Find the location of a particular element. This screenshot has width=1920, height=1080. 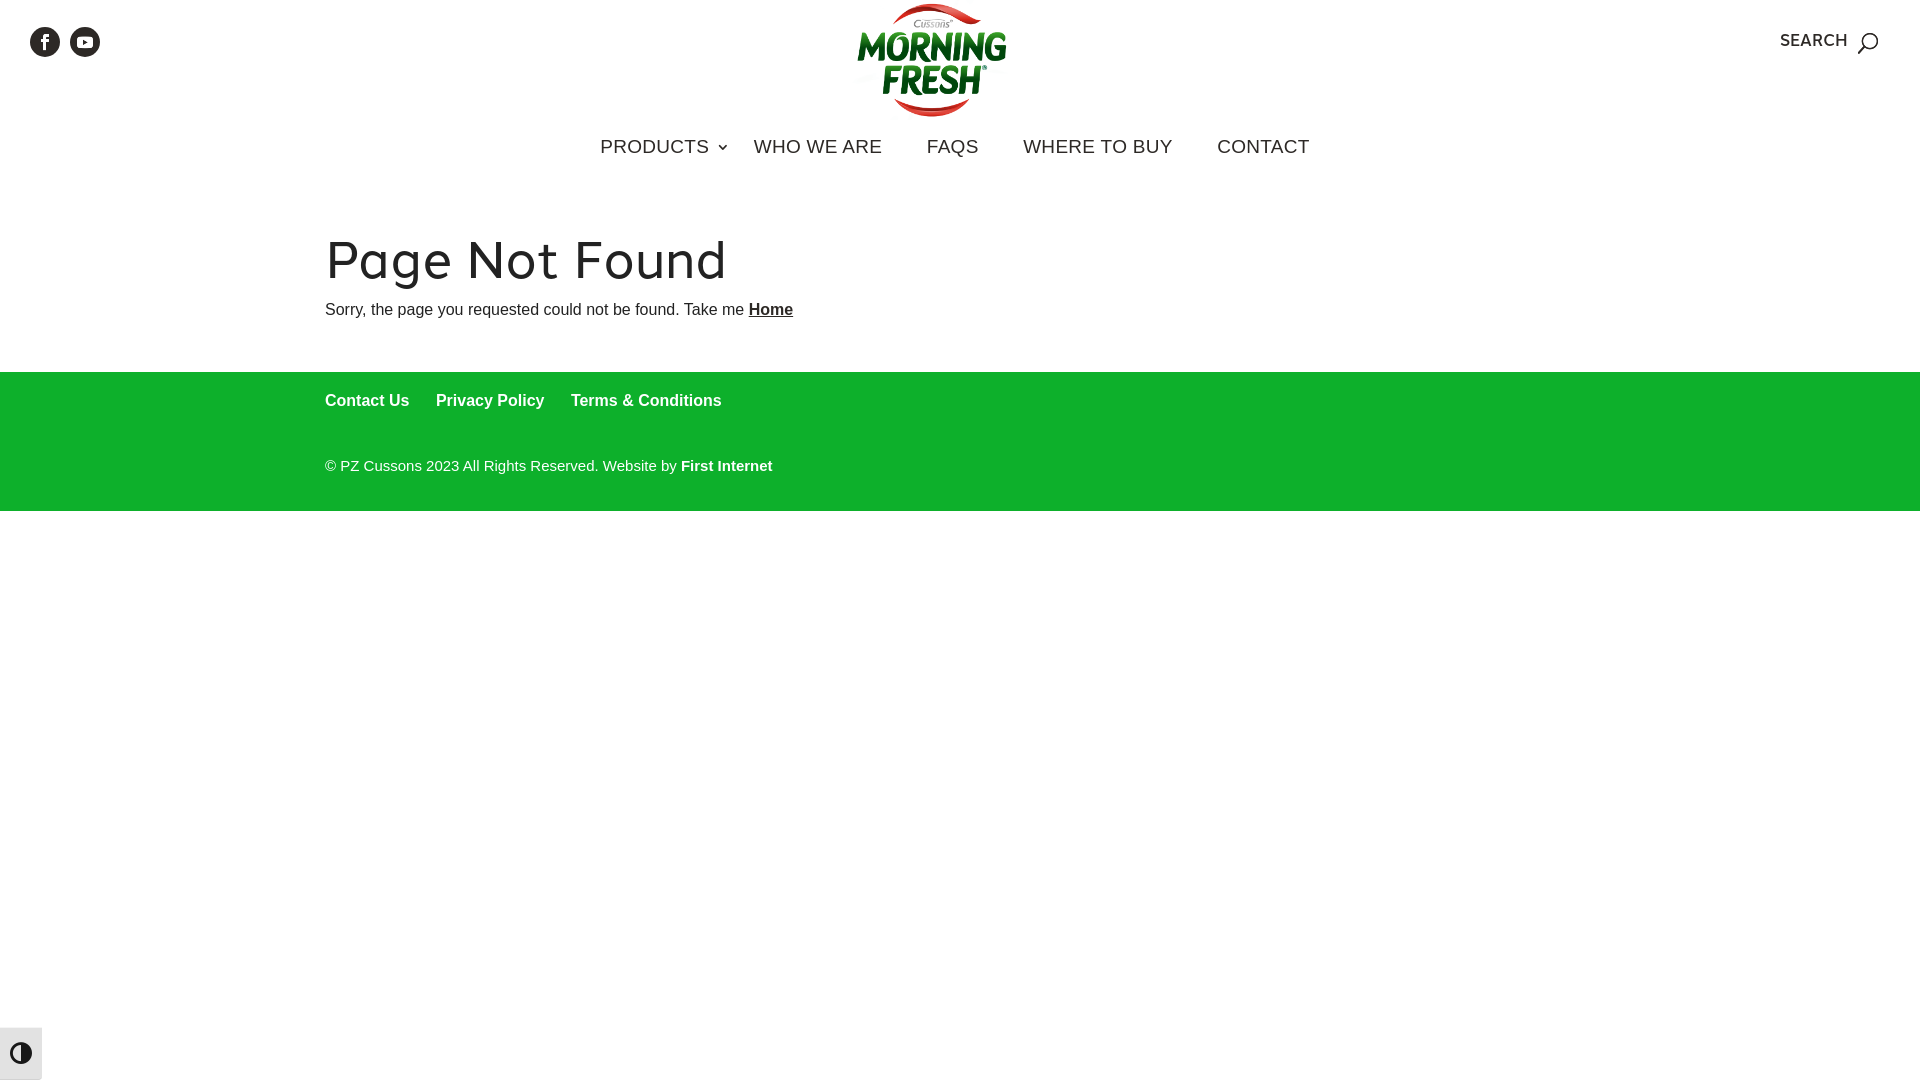

Contact Us is located at coordinates (367, 400).